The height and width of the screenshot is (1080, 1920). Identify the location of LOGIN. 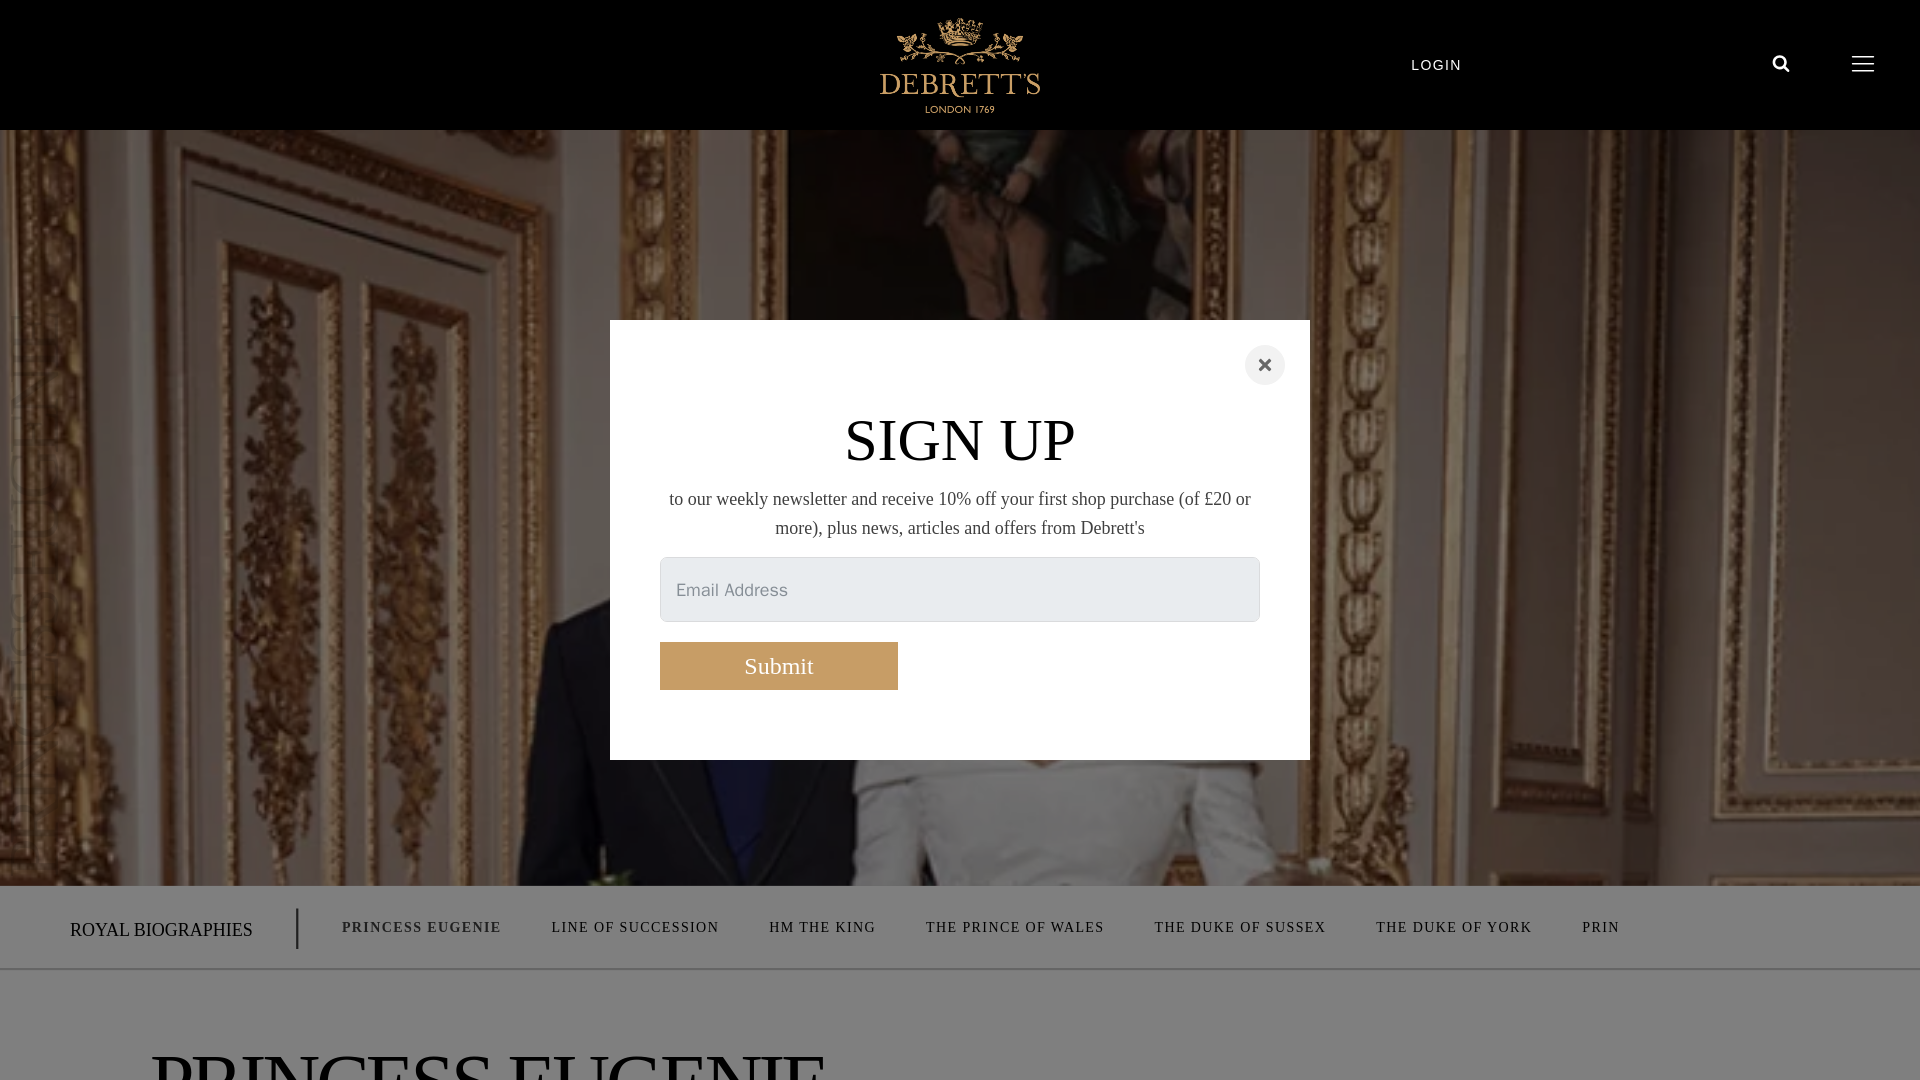
(1460, 64).